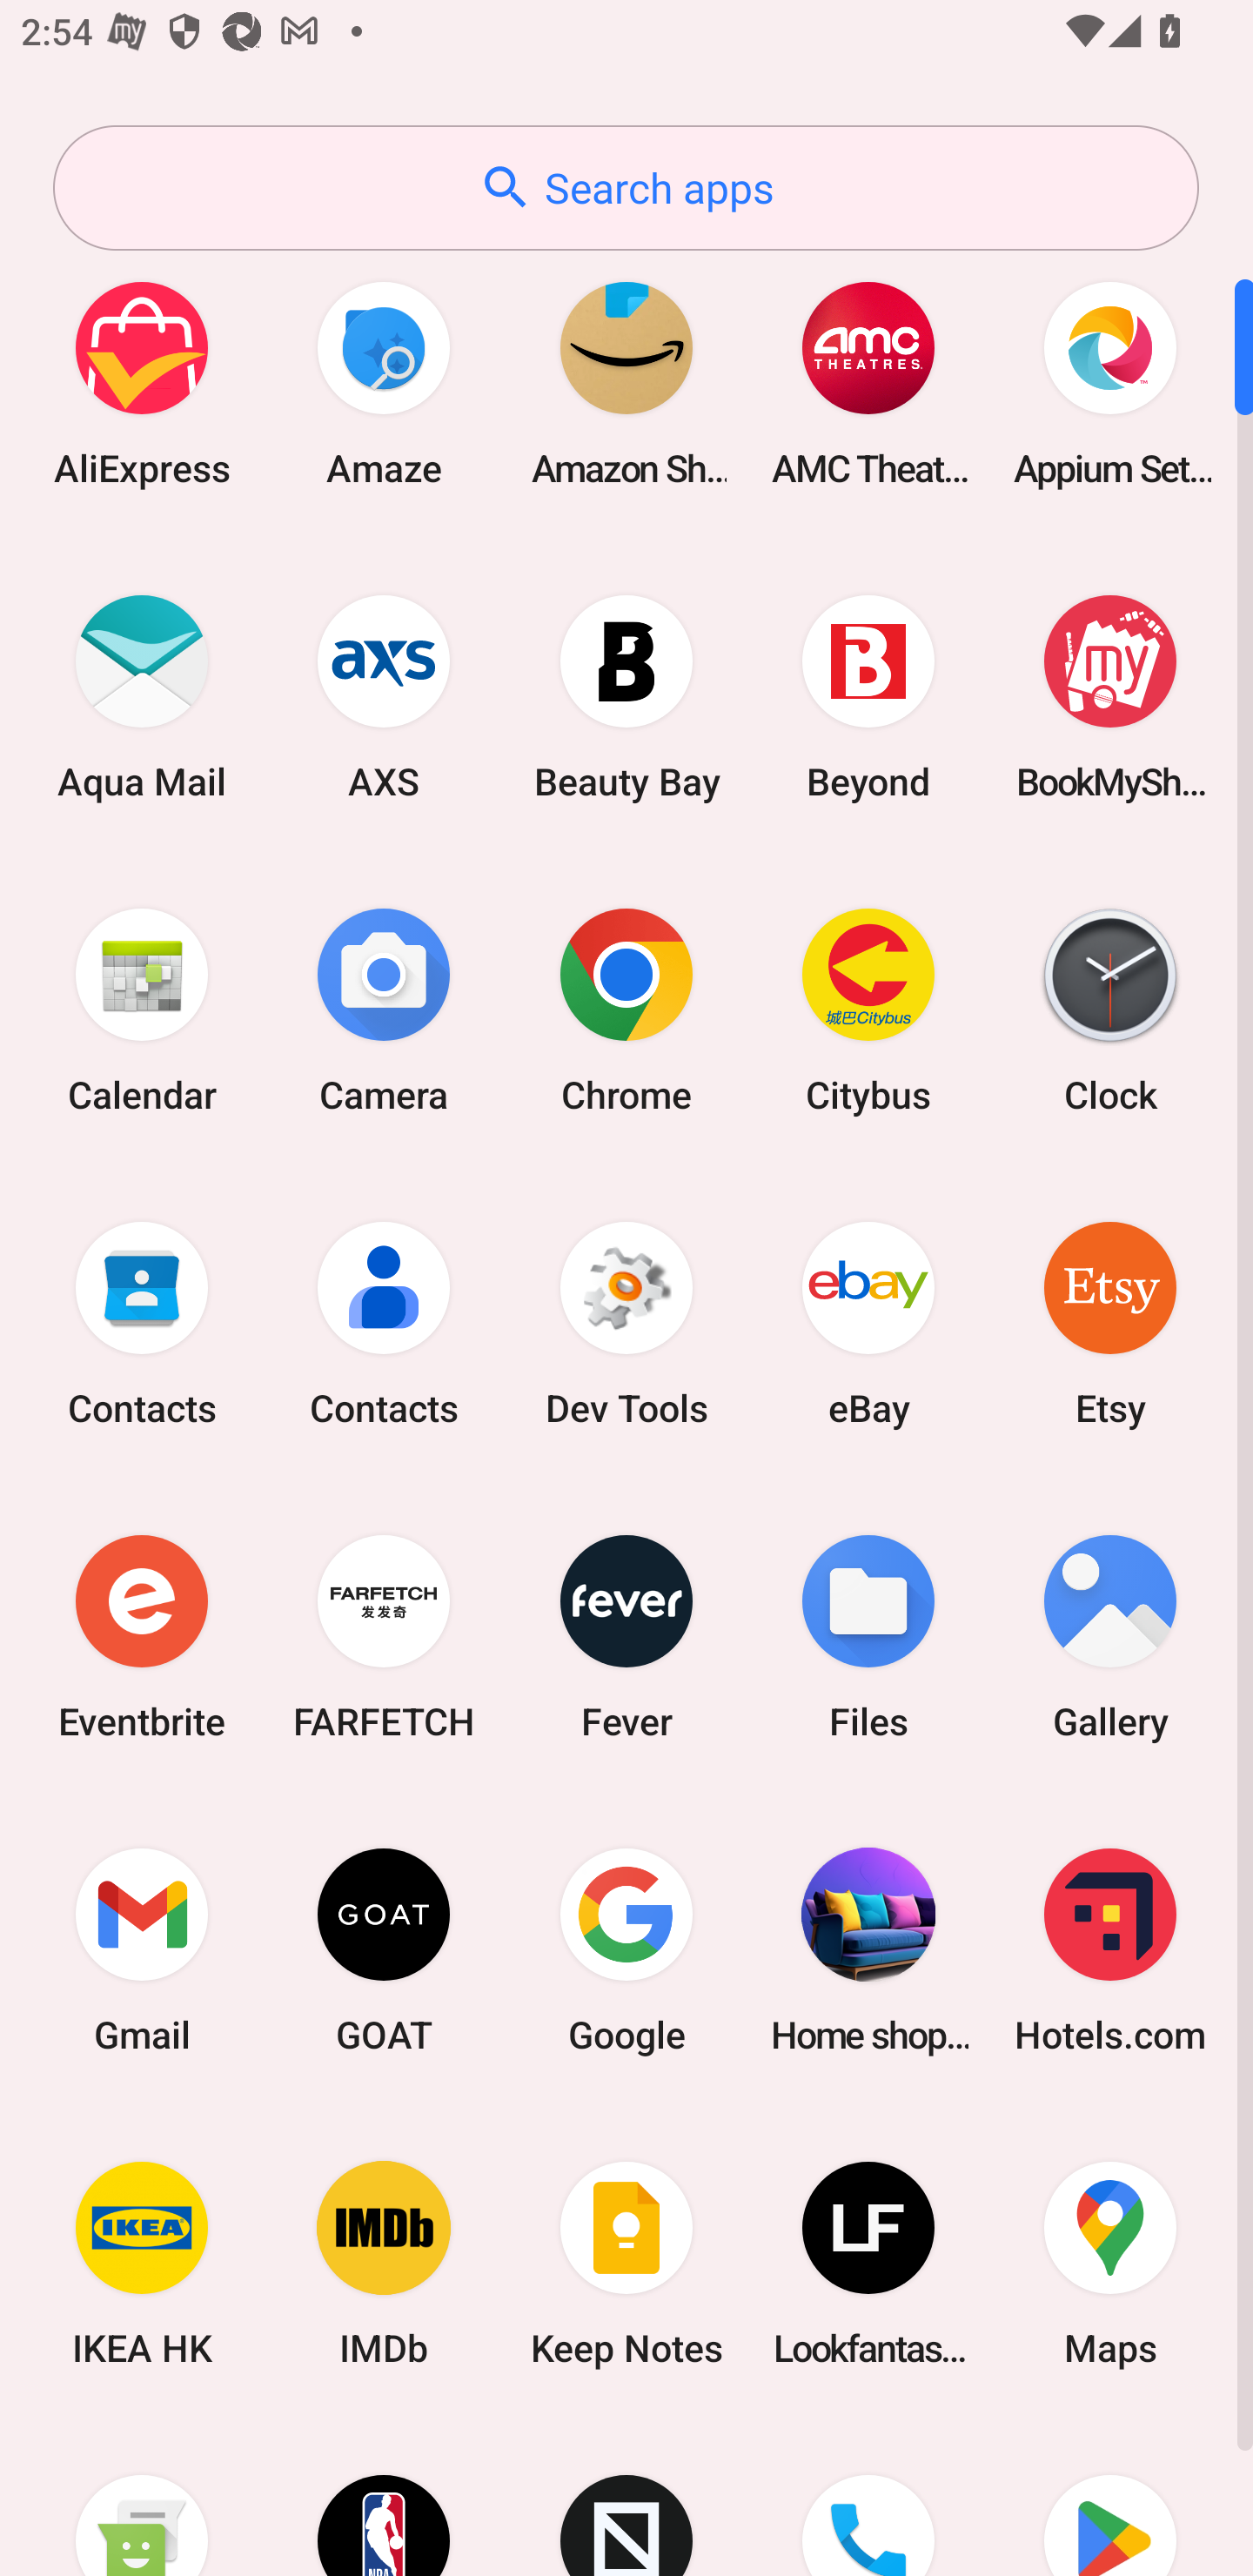 This screenshot has height=2576, width=1253. What do you see at coordinates (868, 383) in the screenshot?
I see `AMC Theatres` at bounding box center [868, 383].